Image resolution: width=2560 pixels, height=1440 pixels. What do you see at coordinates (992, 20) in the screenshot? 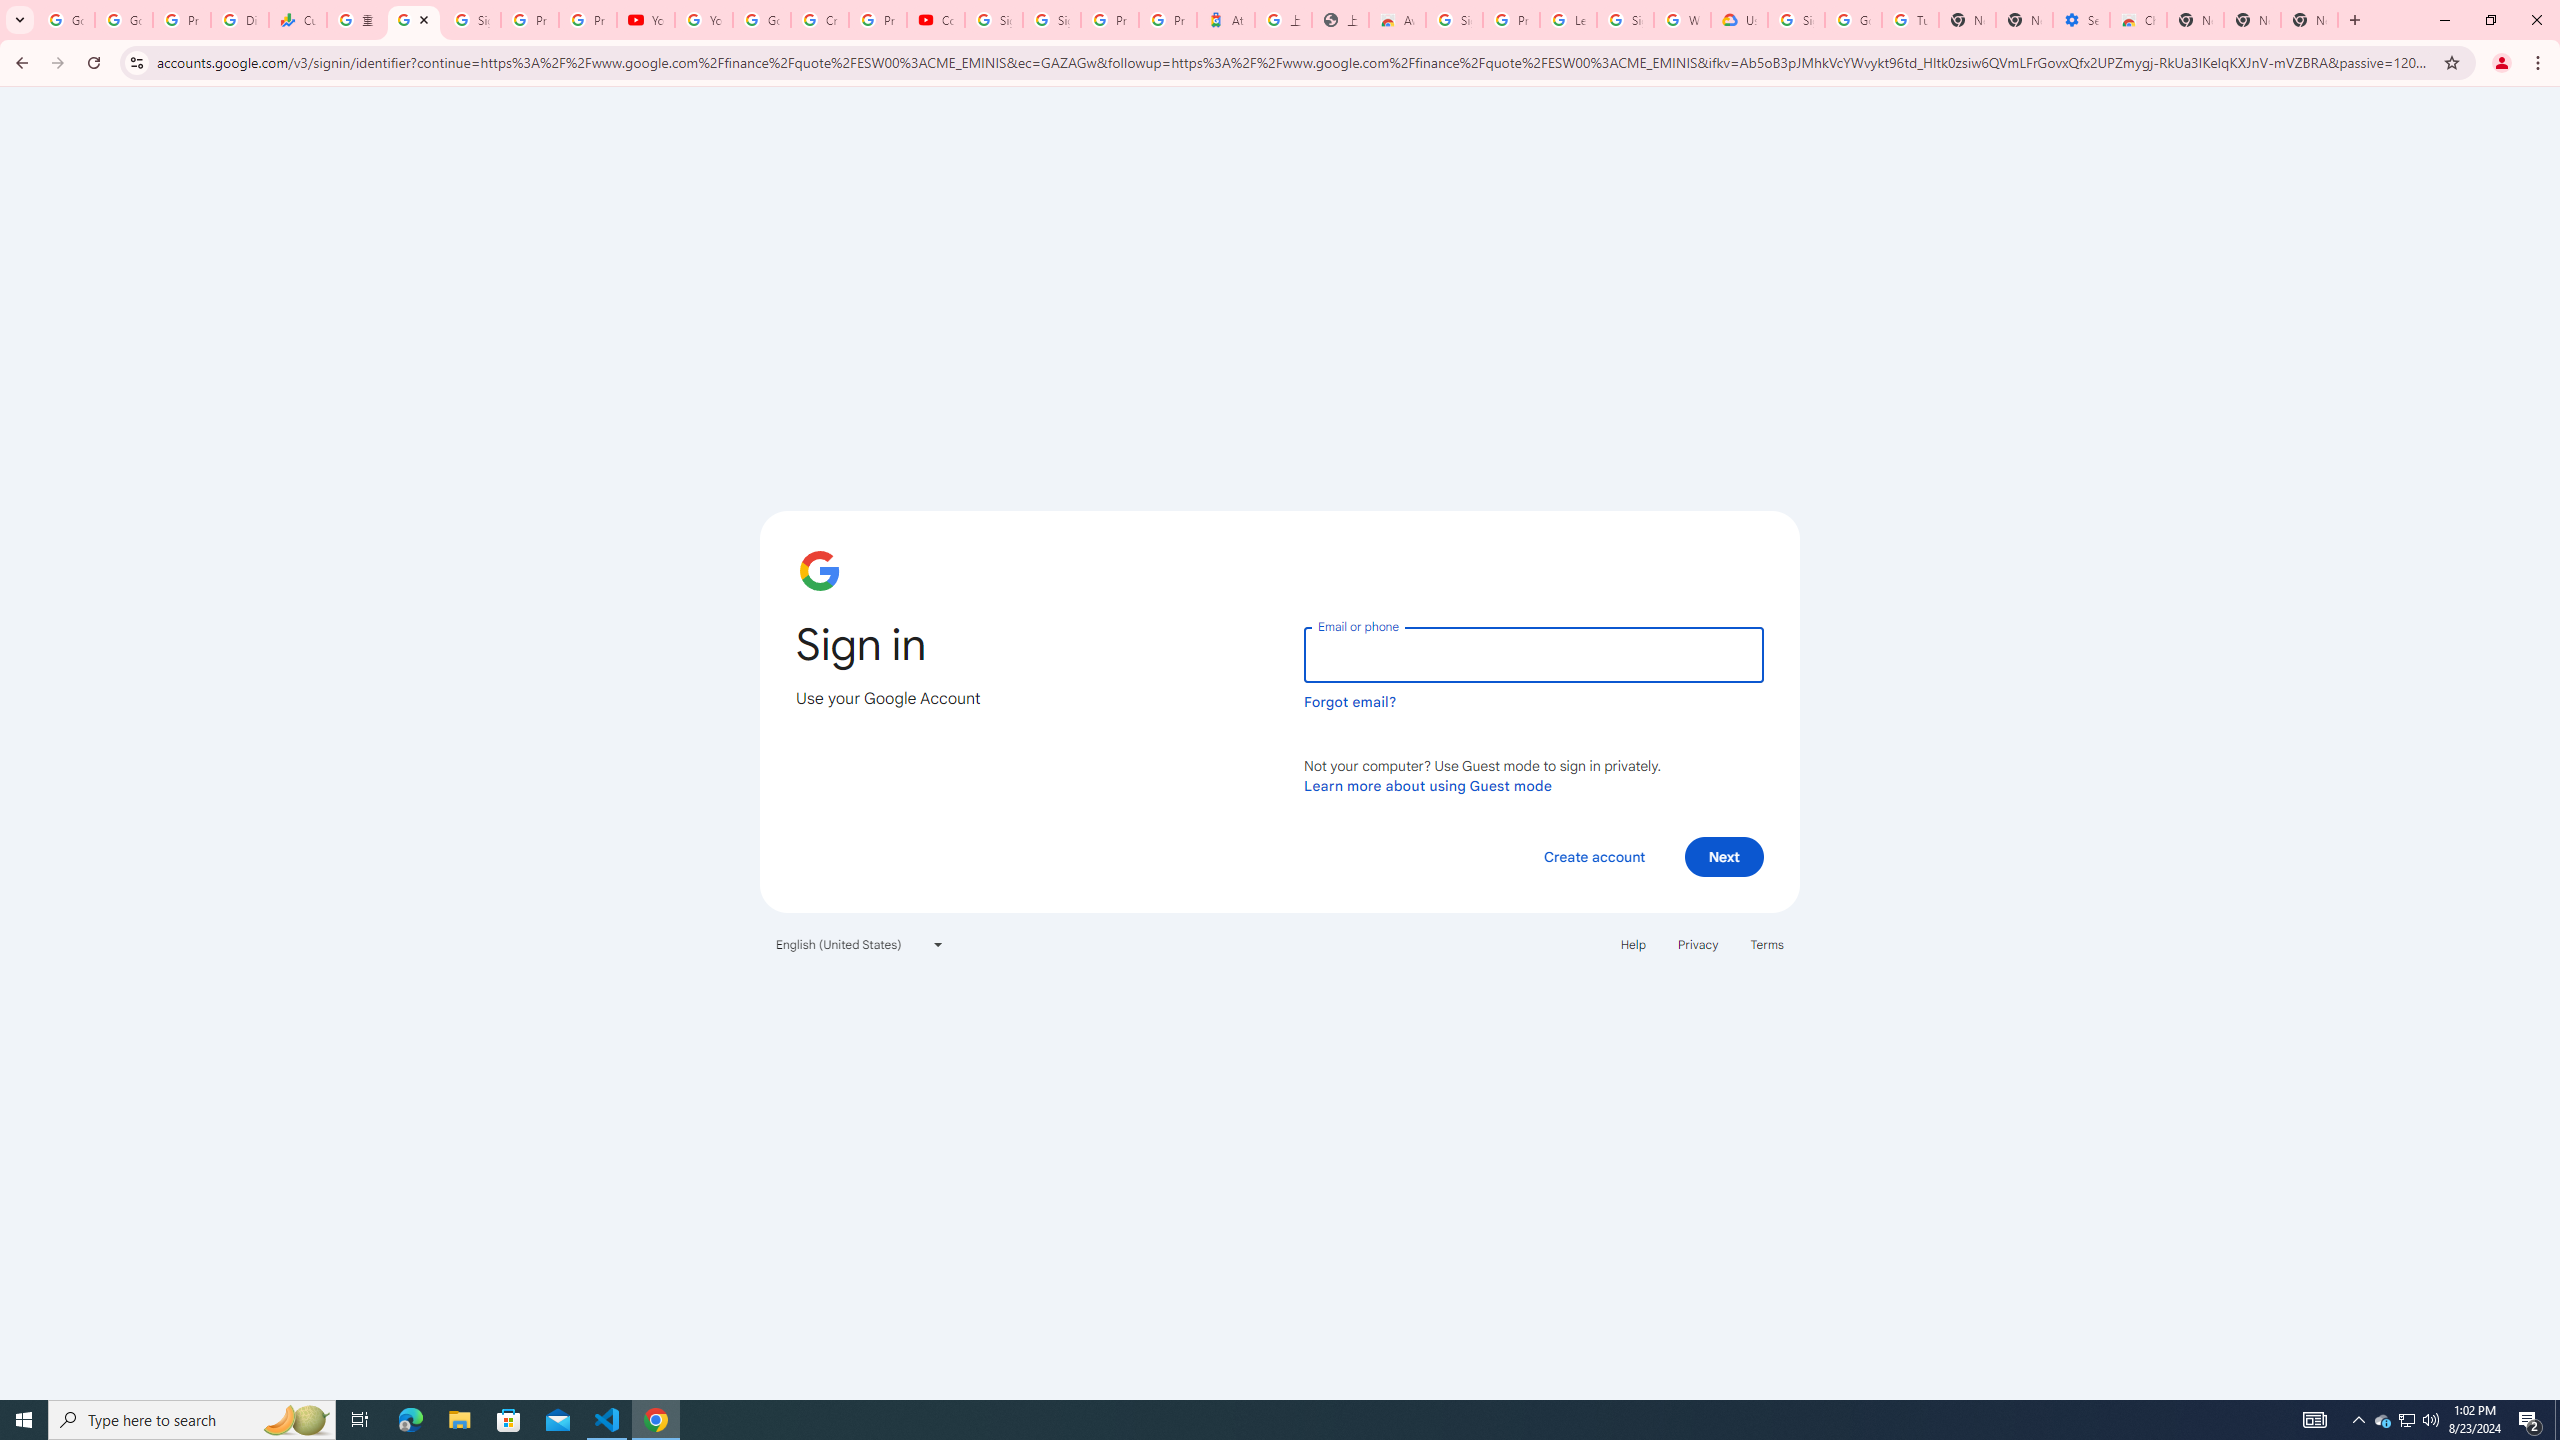
I see `Sign in - Google Accounts` at bounding box center [992, 20].